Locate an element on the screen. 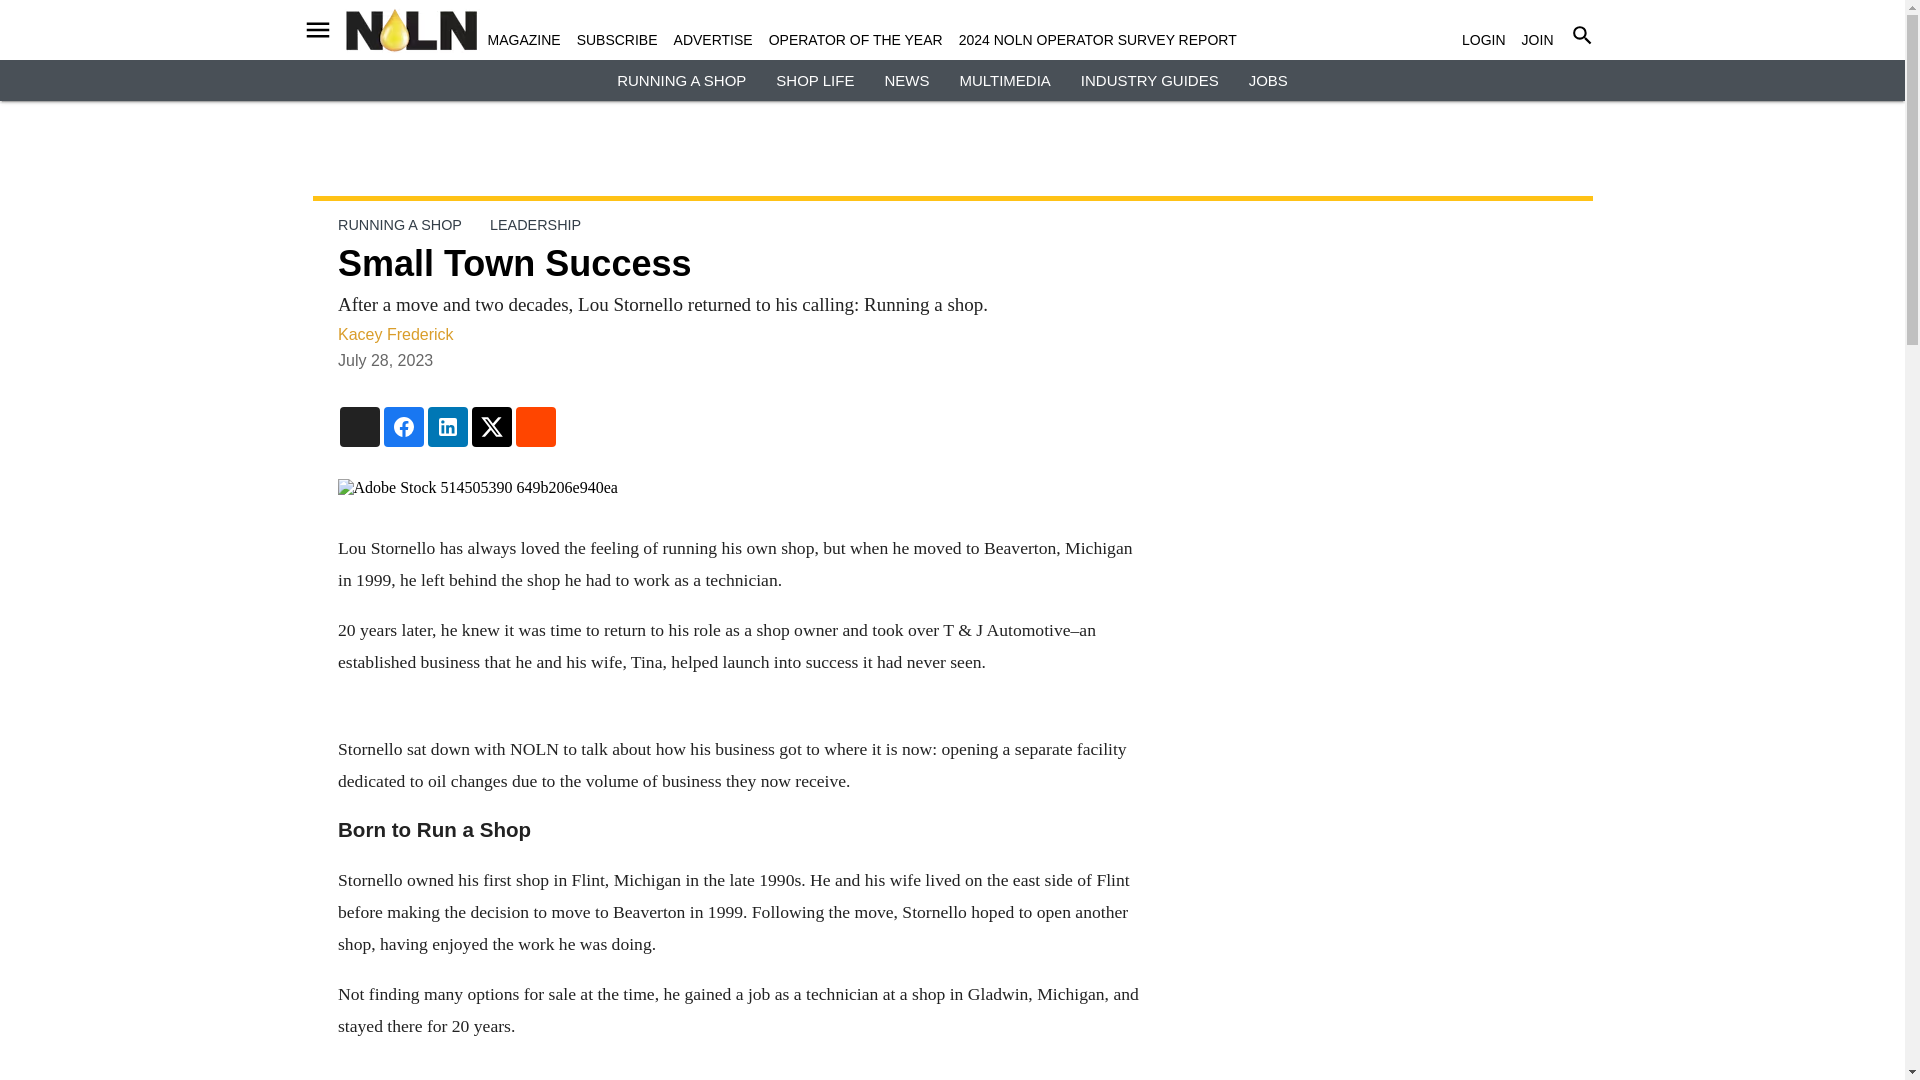 This screenshot has height=1080, width=1920. JOBS is located at coordinates (1268, 80).